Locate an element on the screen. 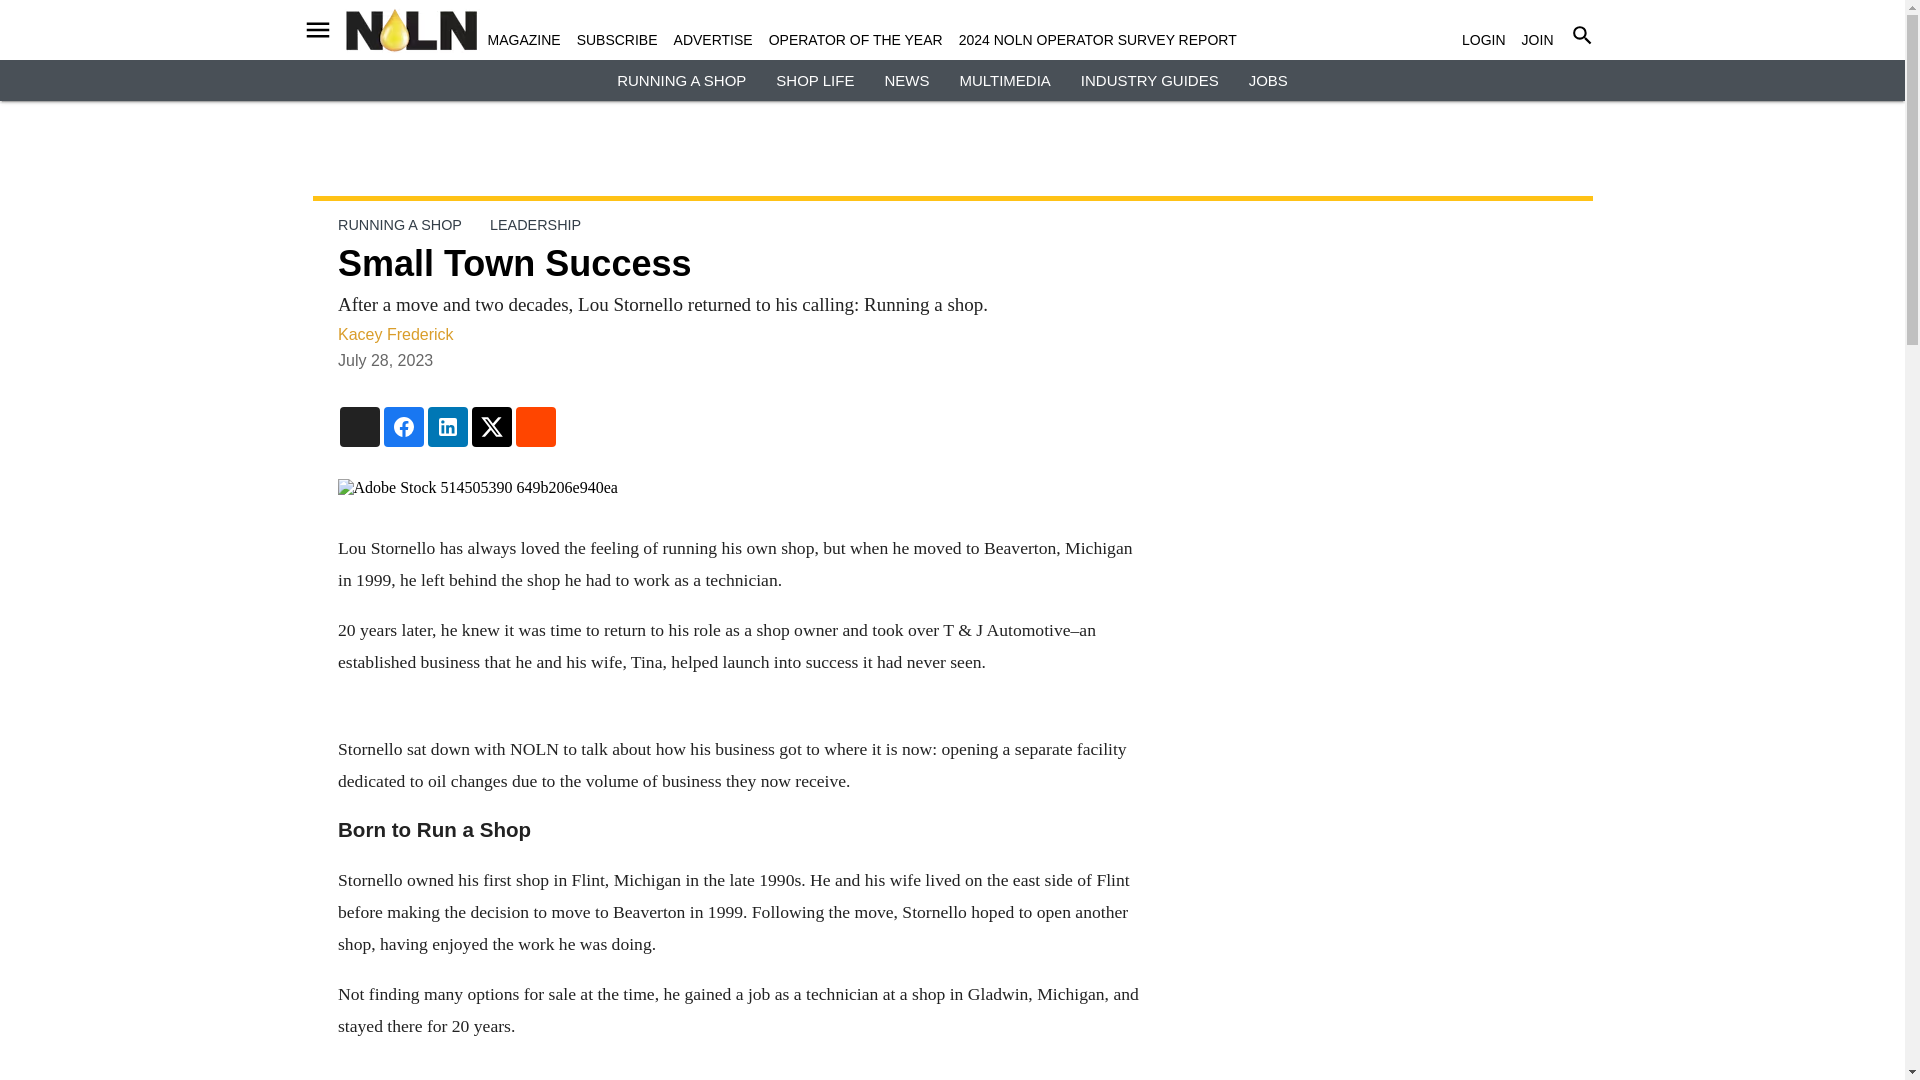 This screenshot has height=1080, width=1920. JOBS is located at coordinates (1268, 80).